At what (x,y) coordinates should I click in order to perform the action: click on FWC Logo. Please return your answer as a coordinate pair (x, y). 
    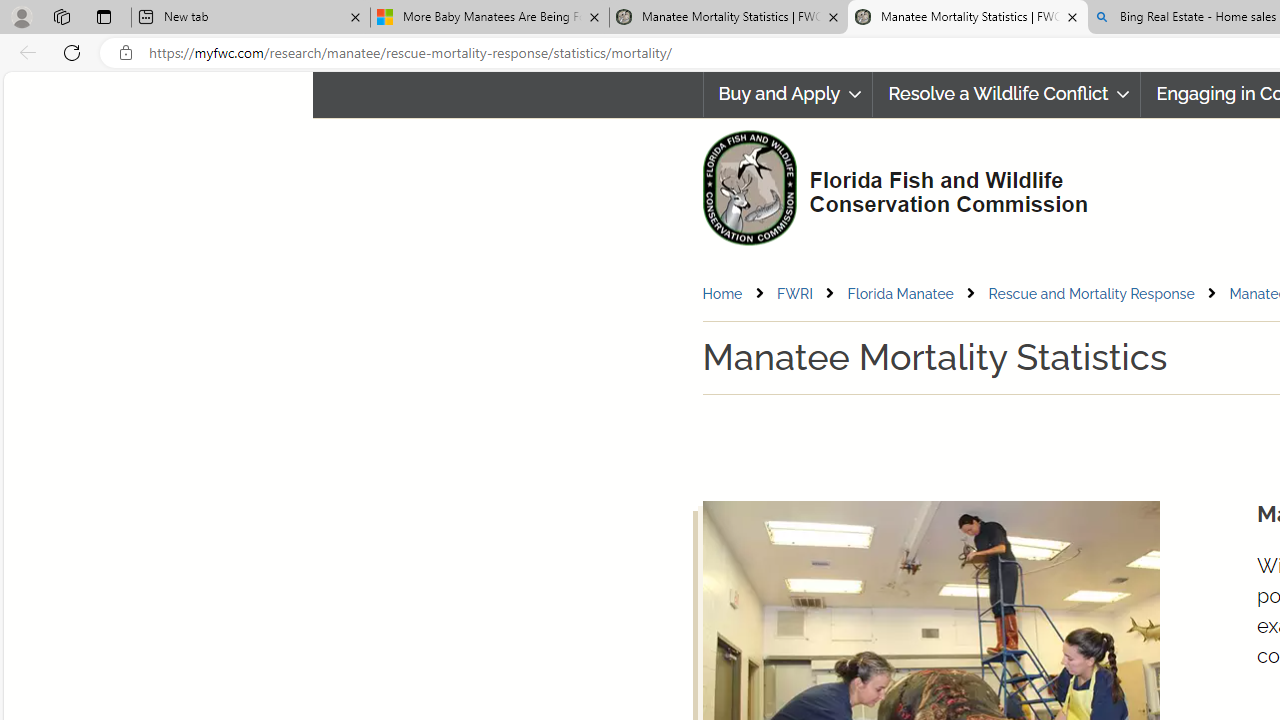
    Looking at the image, I should click on (749, 187).